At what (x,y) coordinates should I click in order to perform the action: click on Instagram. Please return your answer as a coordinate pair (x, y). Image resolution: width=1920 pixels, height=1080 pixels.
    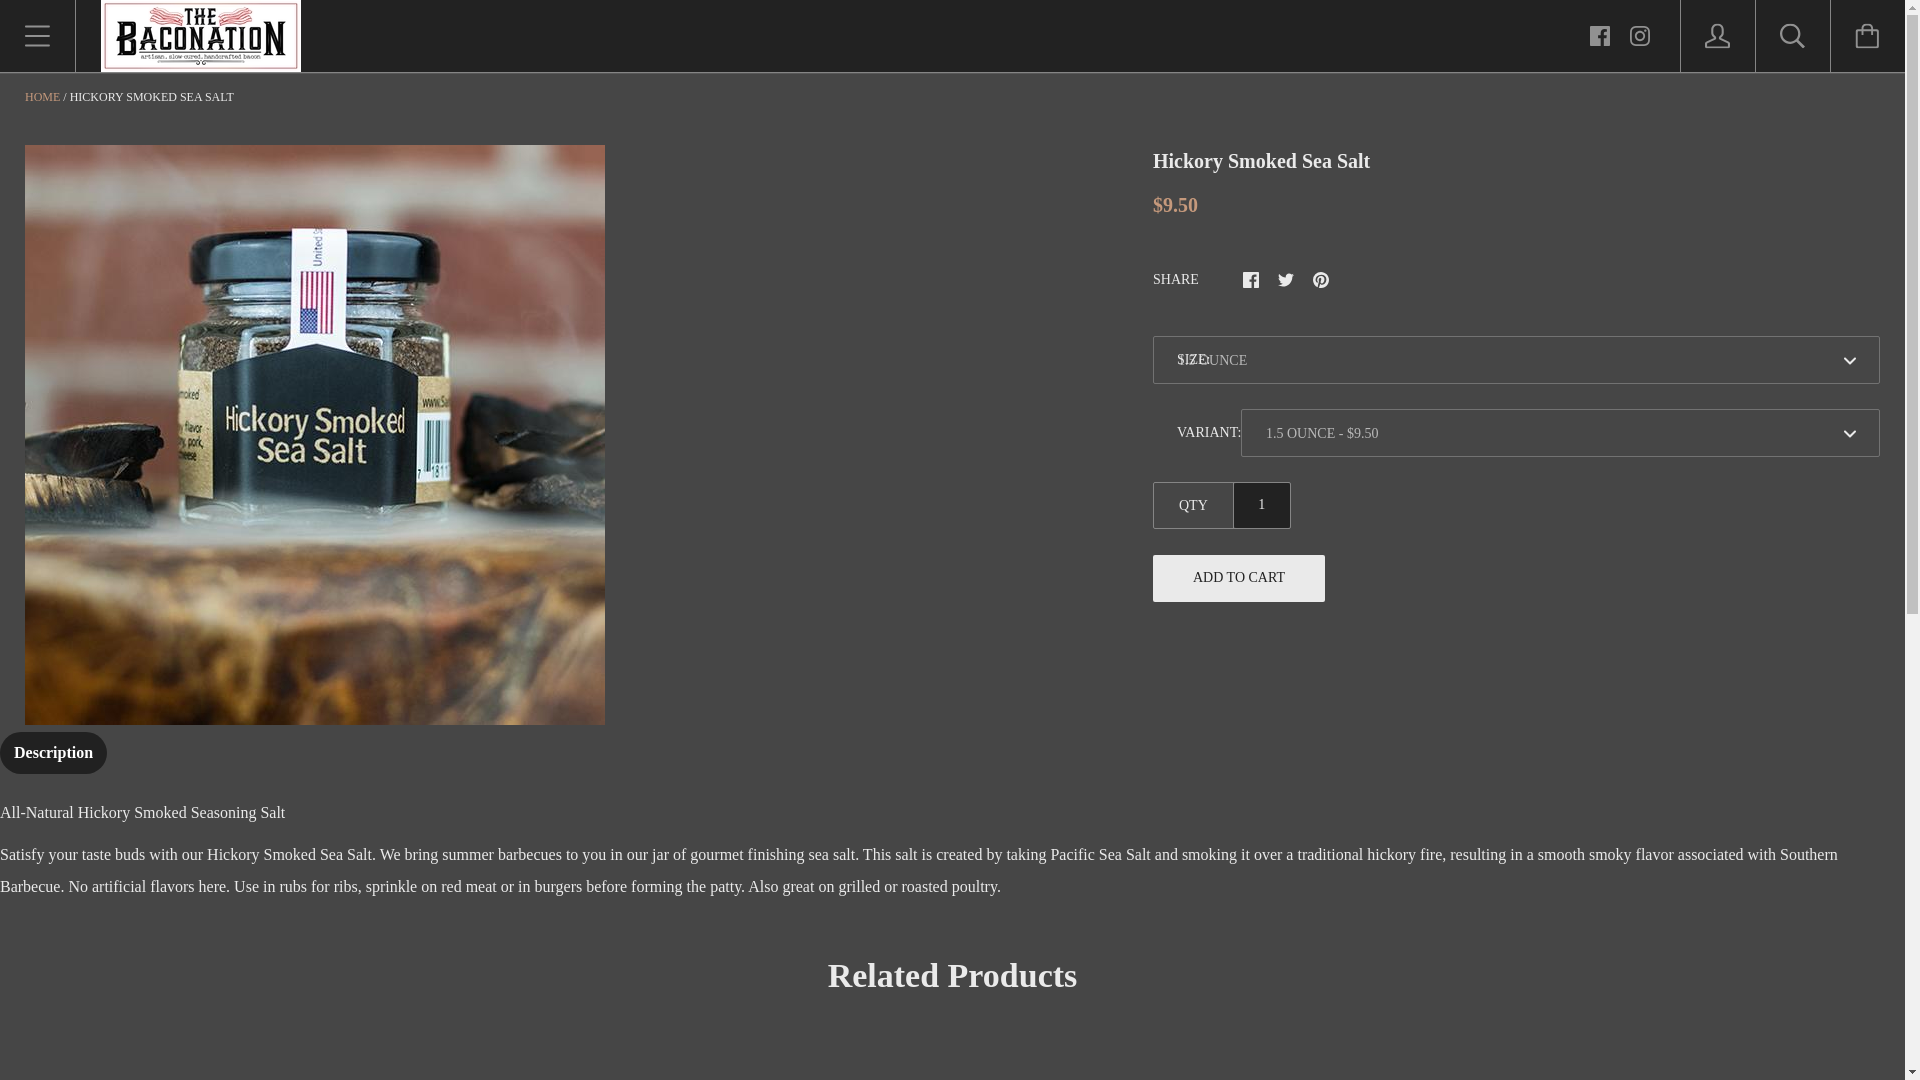
    Looking at the image, I should click on (1640, 36).